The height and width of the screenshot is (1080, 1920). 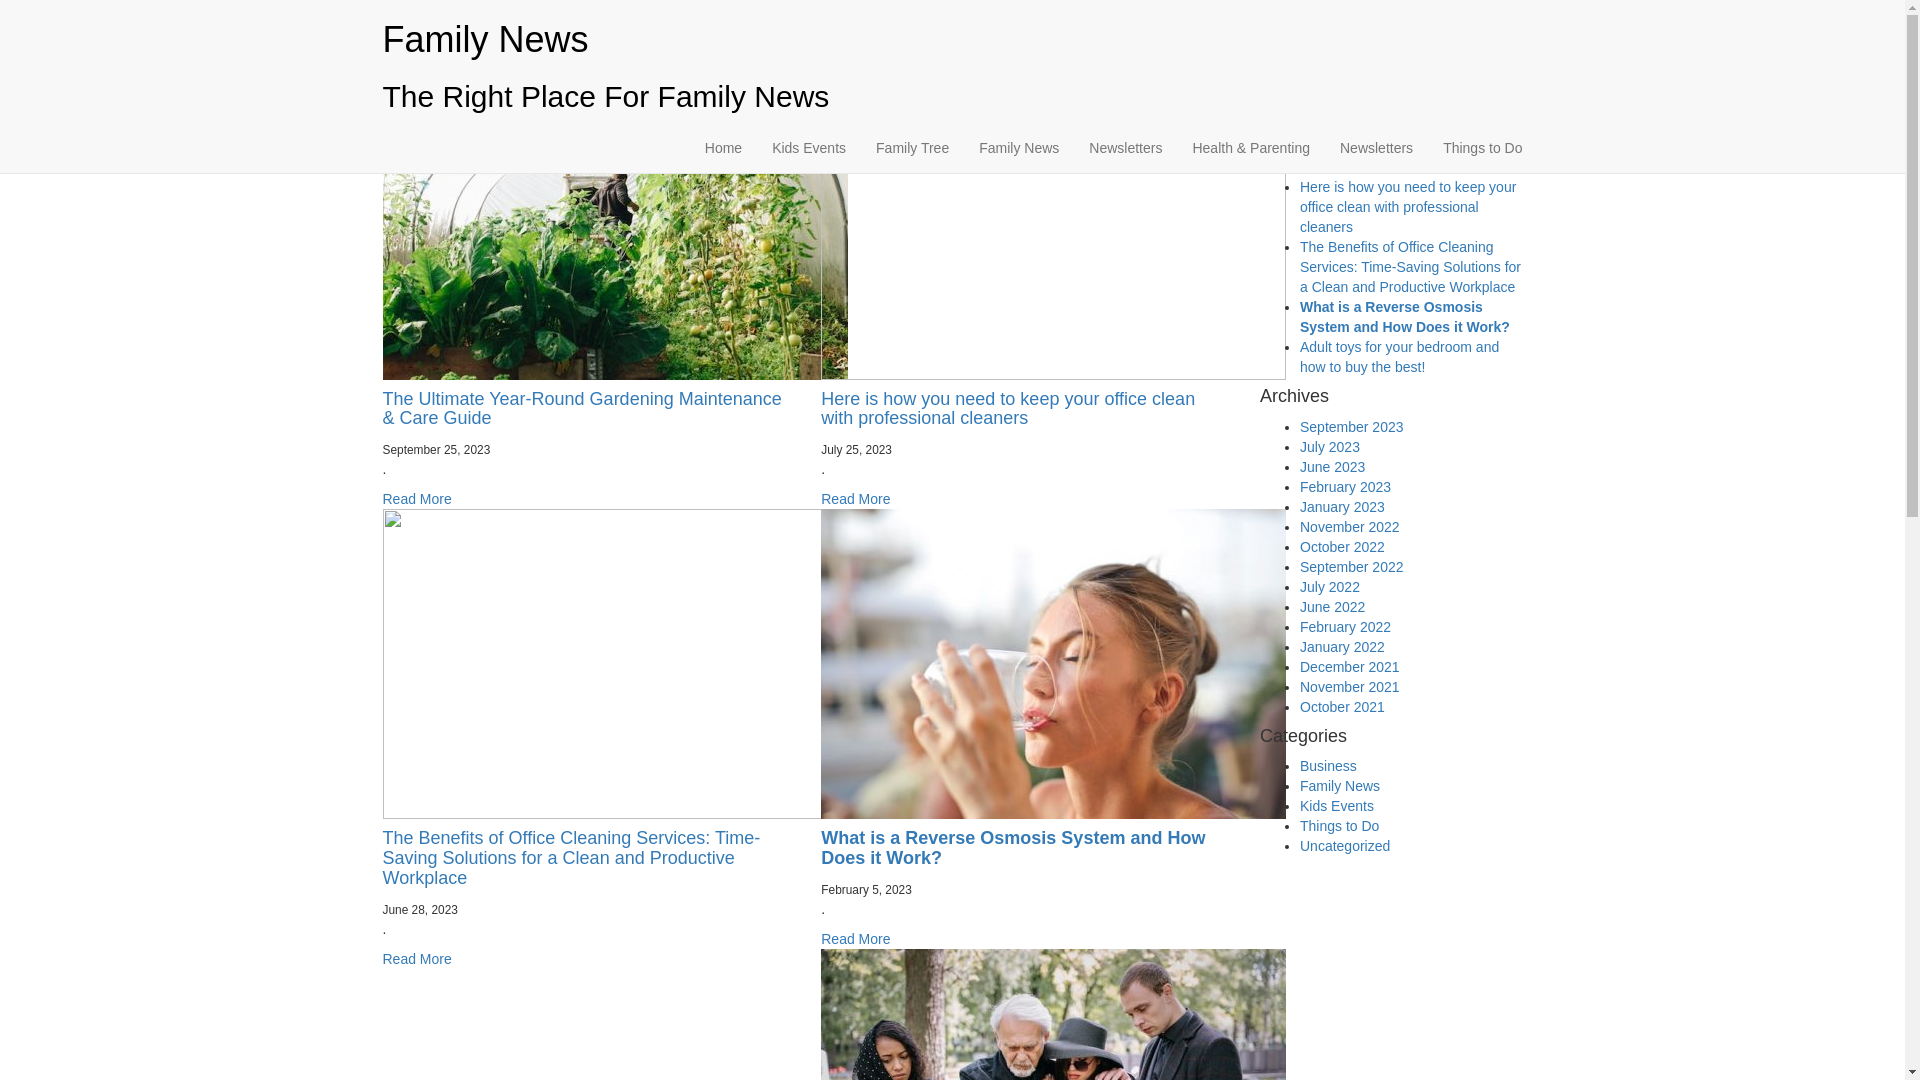 What do you see at coordinates (1400, 357) in the screenshot?
I see `Adult toys for your bedroom and how to buy the best!` at bounding box center [1400, 357].